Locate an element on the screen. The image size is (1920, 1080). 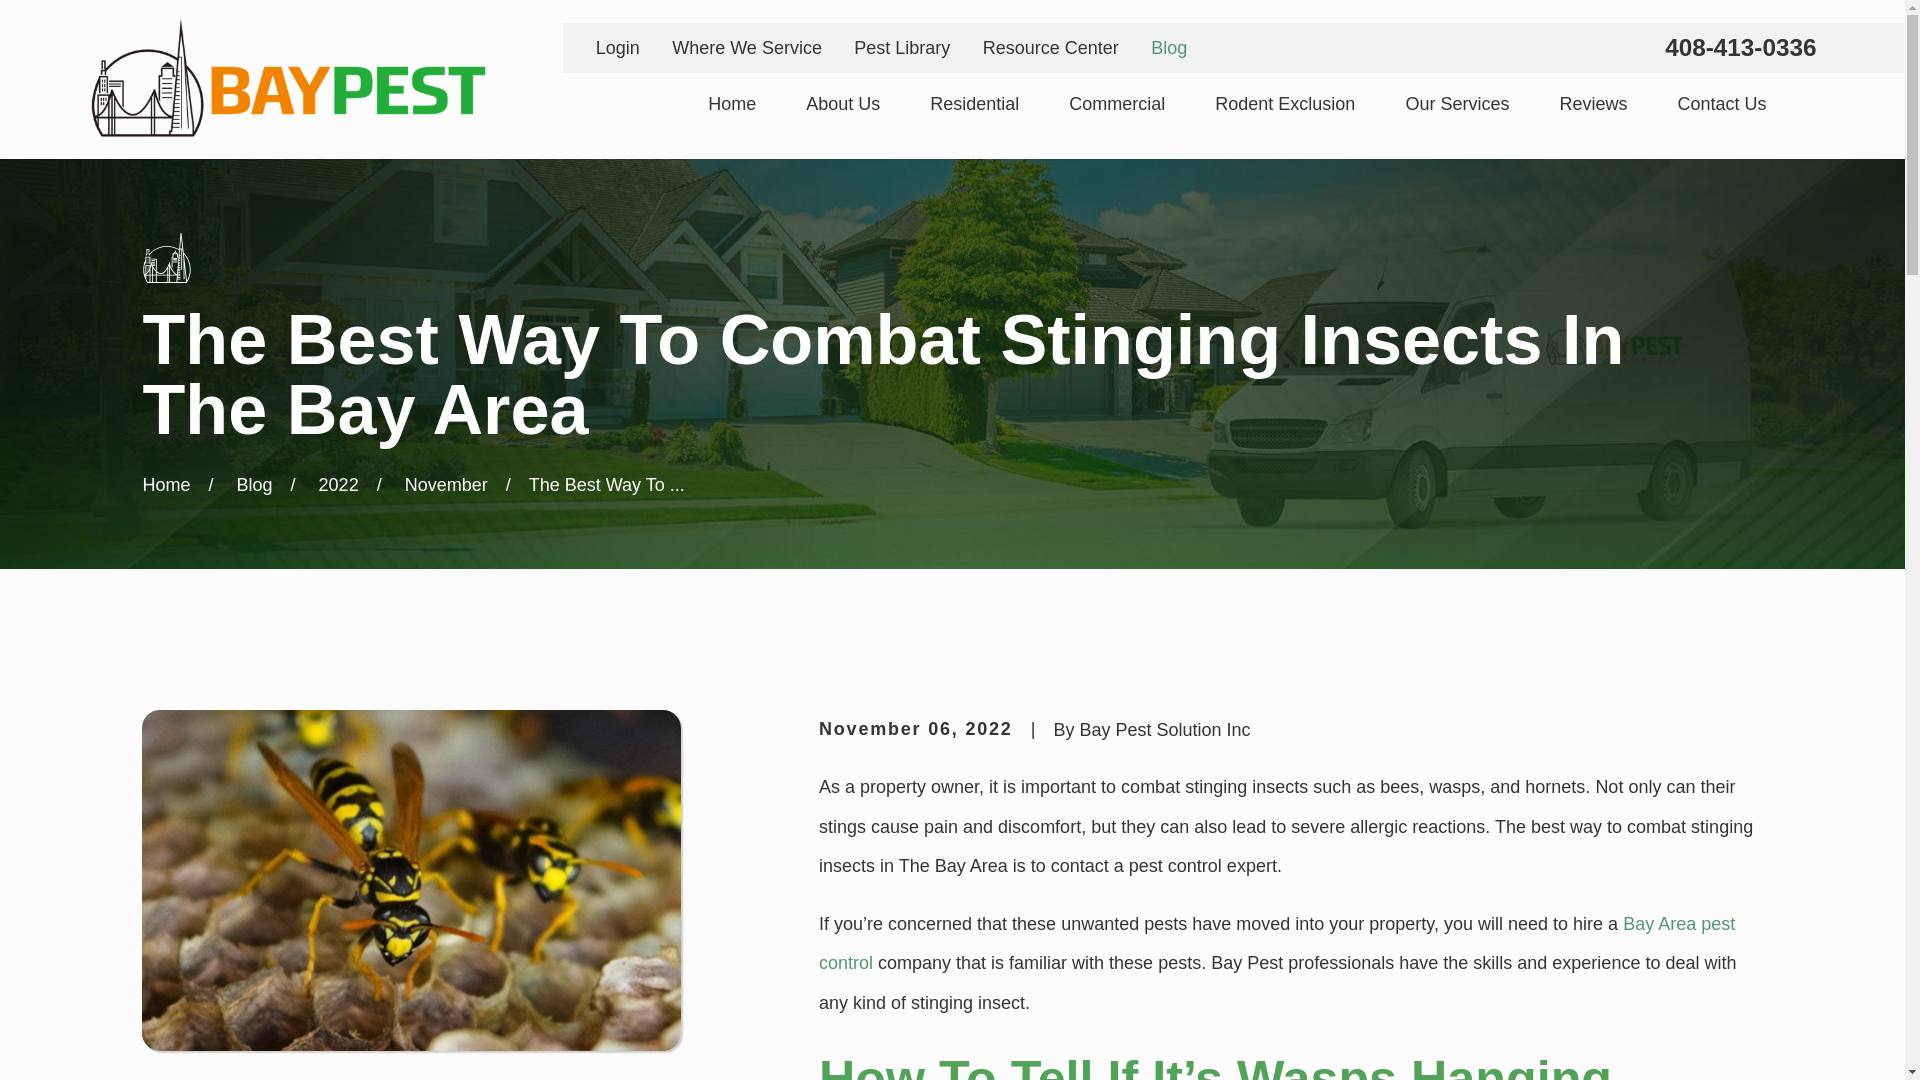
Blog is located at coordinates (1168, 48).